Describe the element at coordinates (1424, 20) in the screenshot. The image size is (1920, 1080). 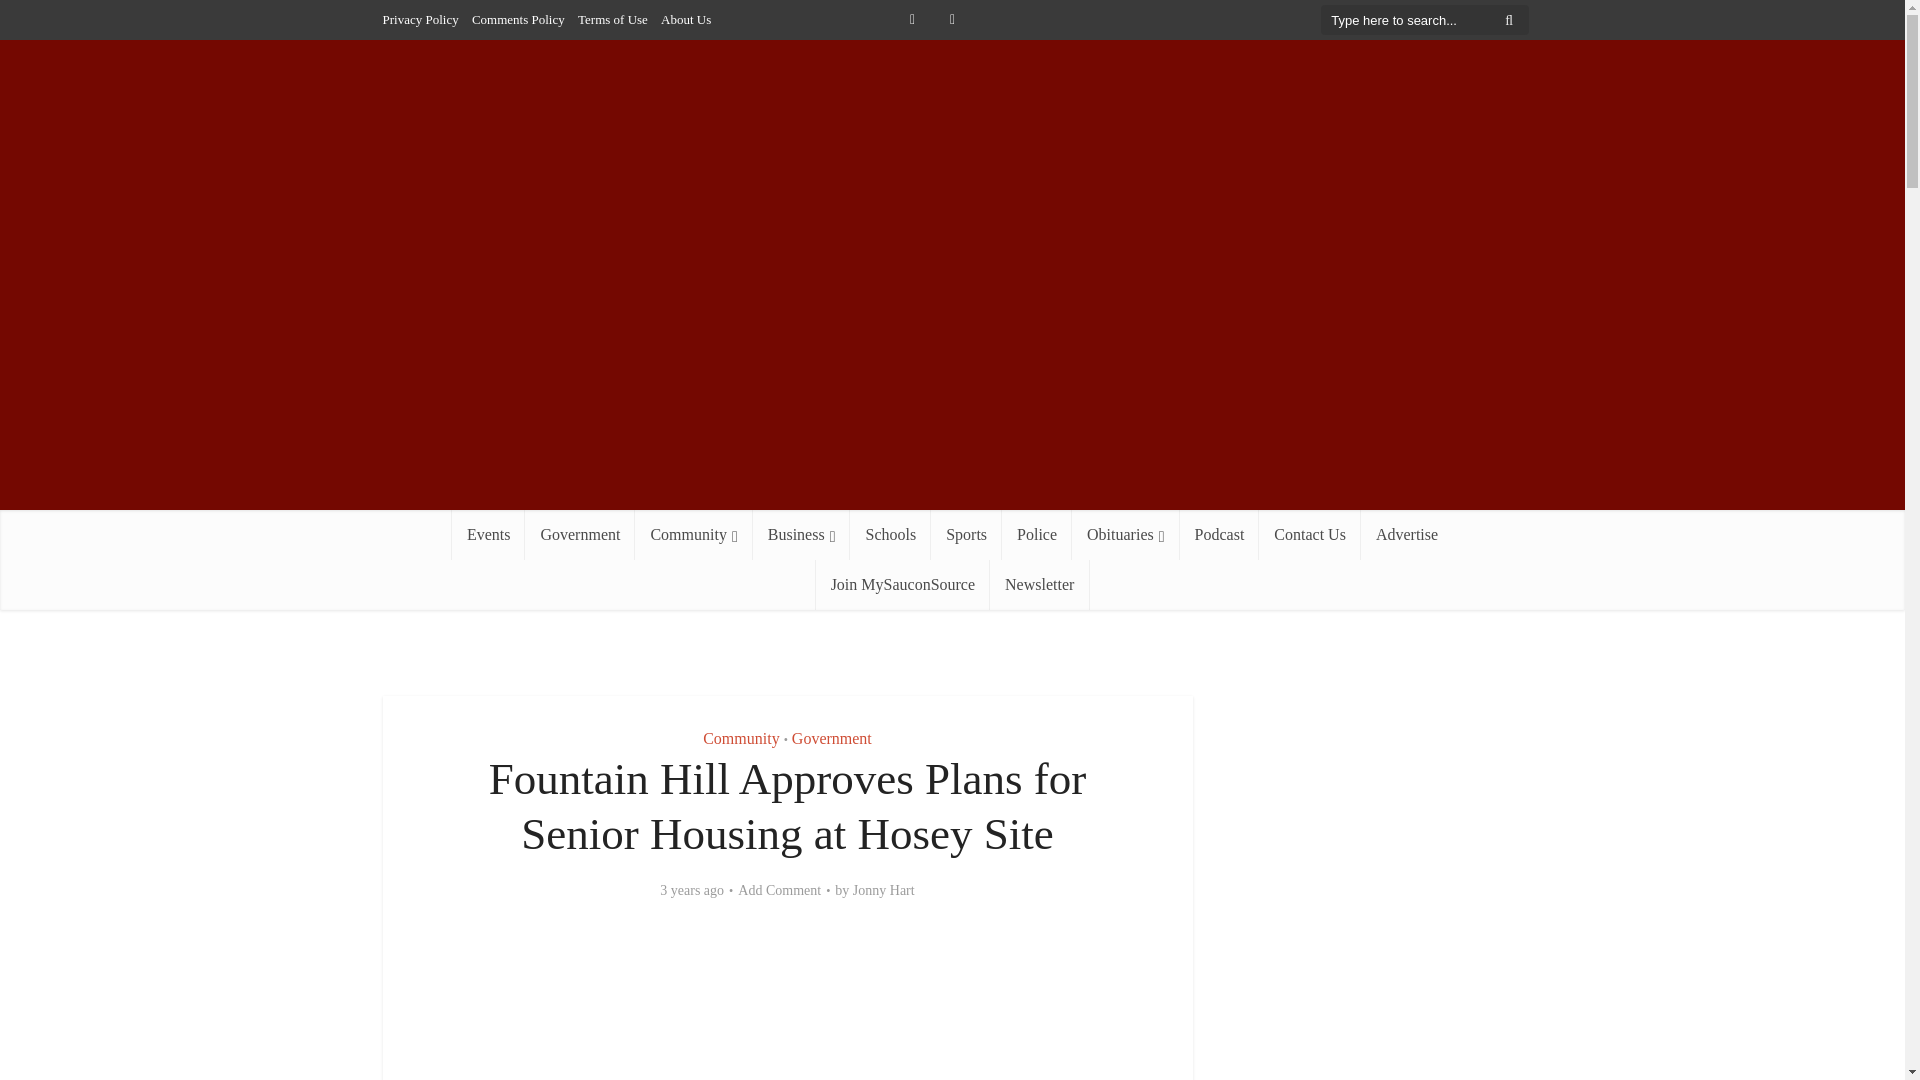
I see `Type here to search...` at that location.